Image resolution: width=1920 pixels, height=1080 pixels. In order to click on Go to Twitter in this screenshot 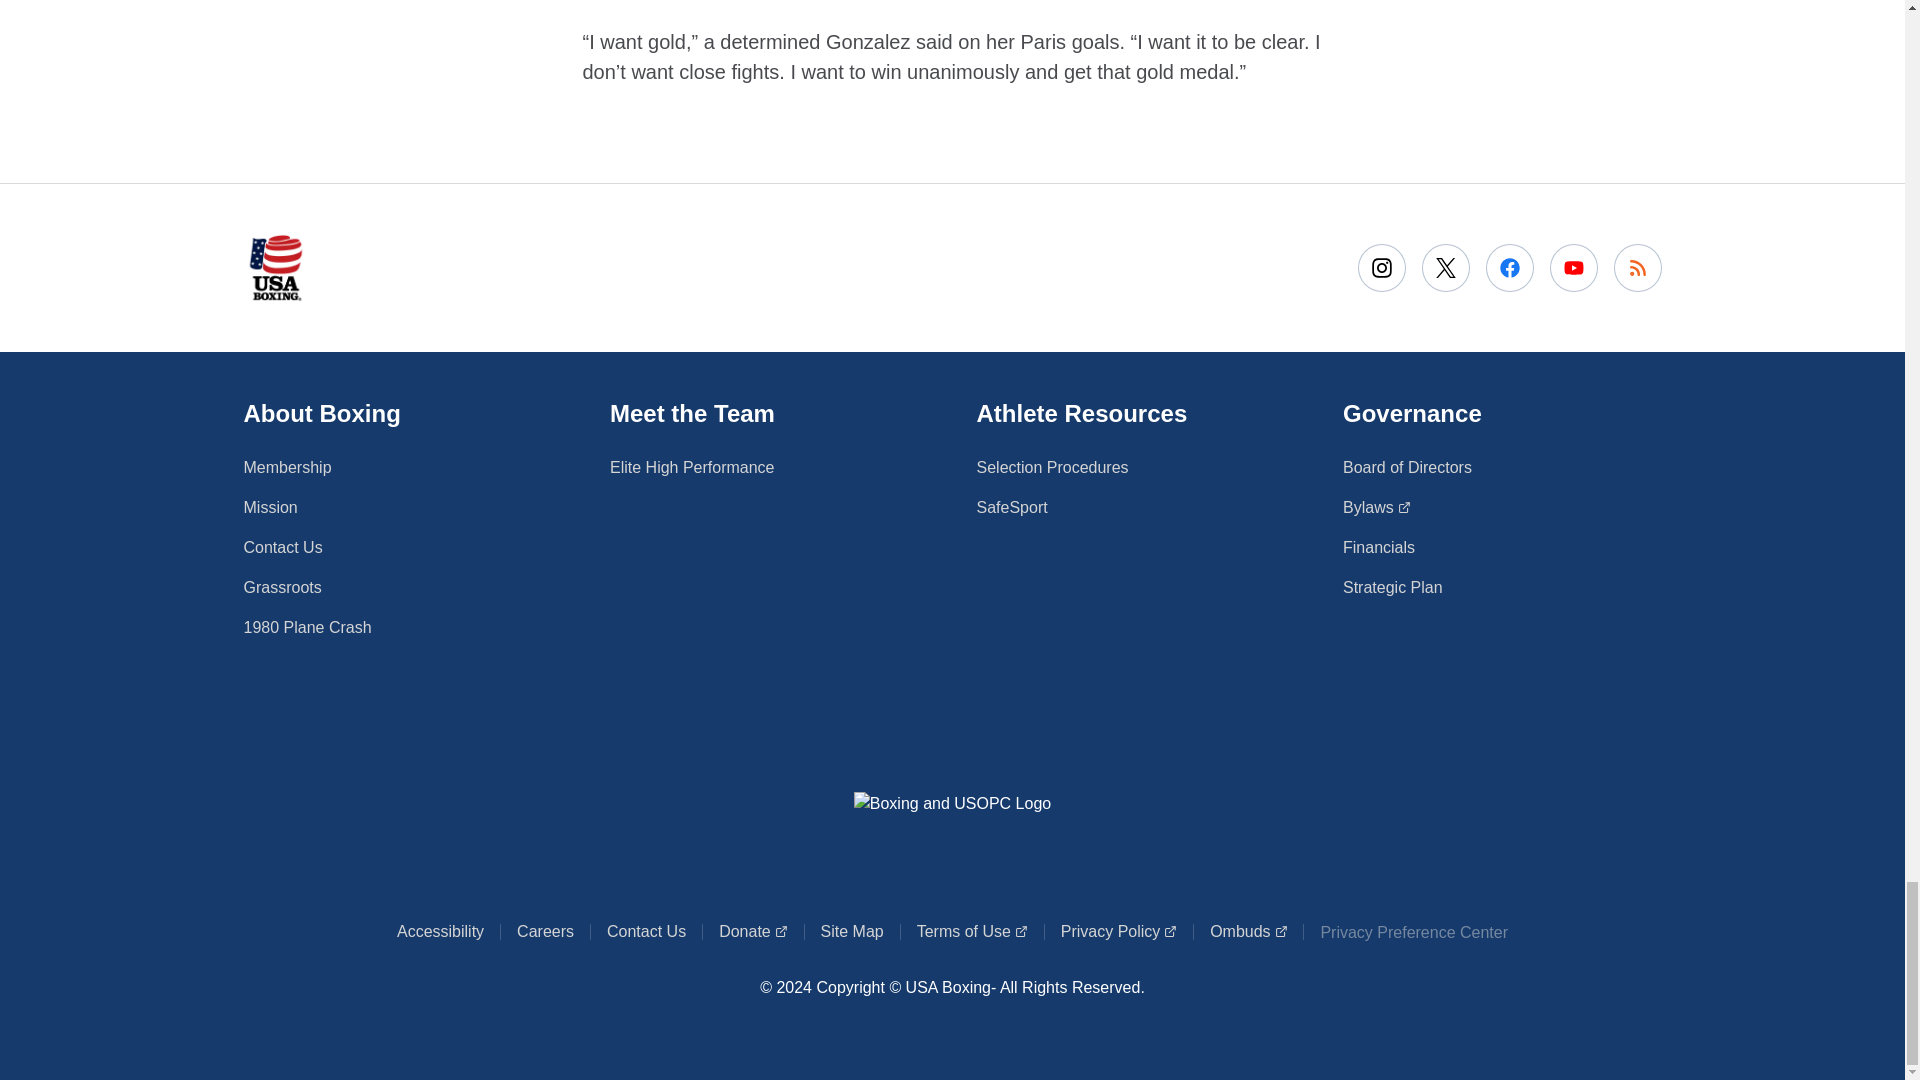, I will do `click(1446, 266)`.